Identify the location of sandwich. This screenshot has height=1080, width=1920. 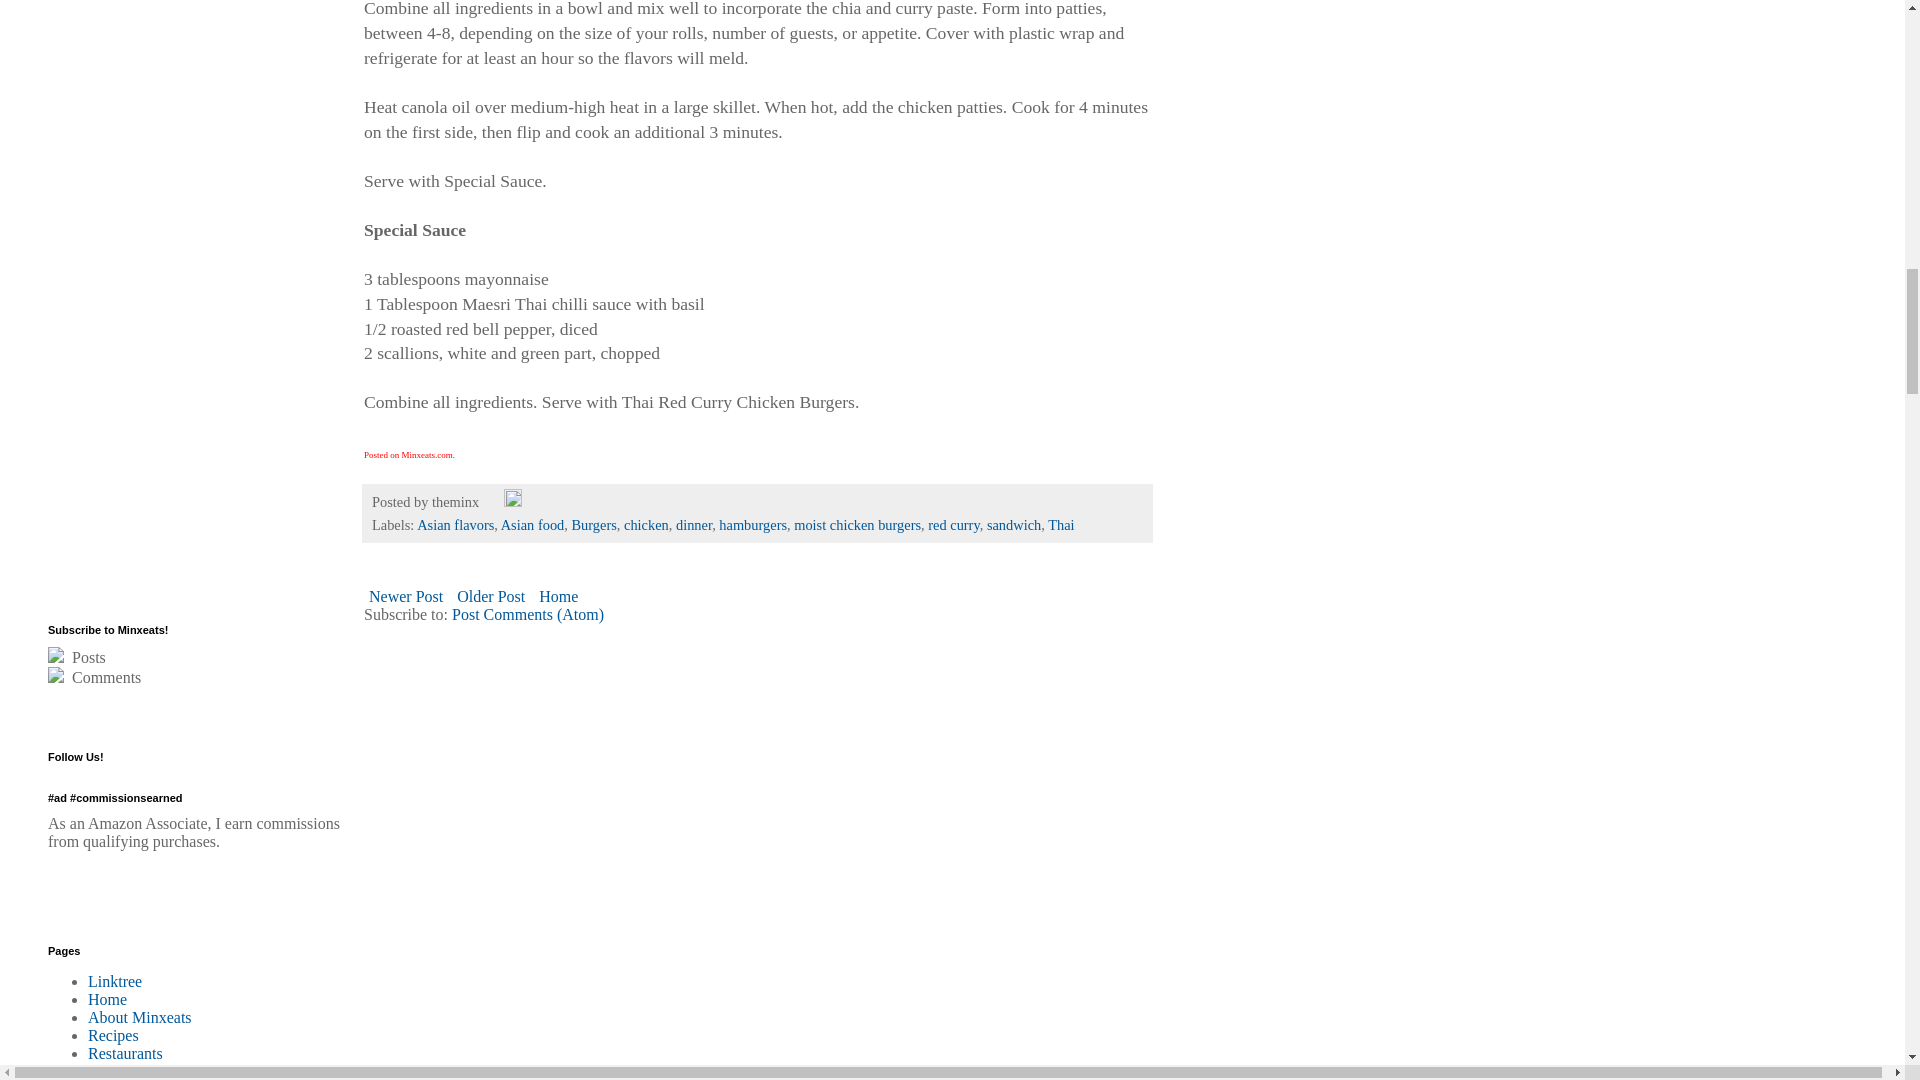
(1013, 525).